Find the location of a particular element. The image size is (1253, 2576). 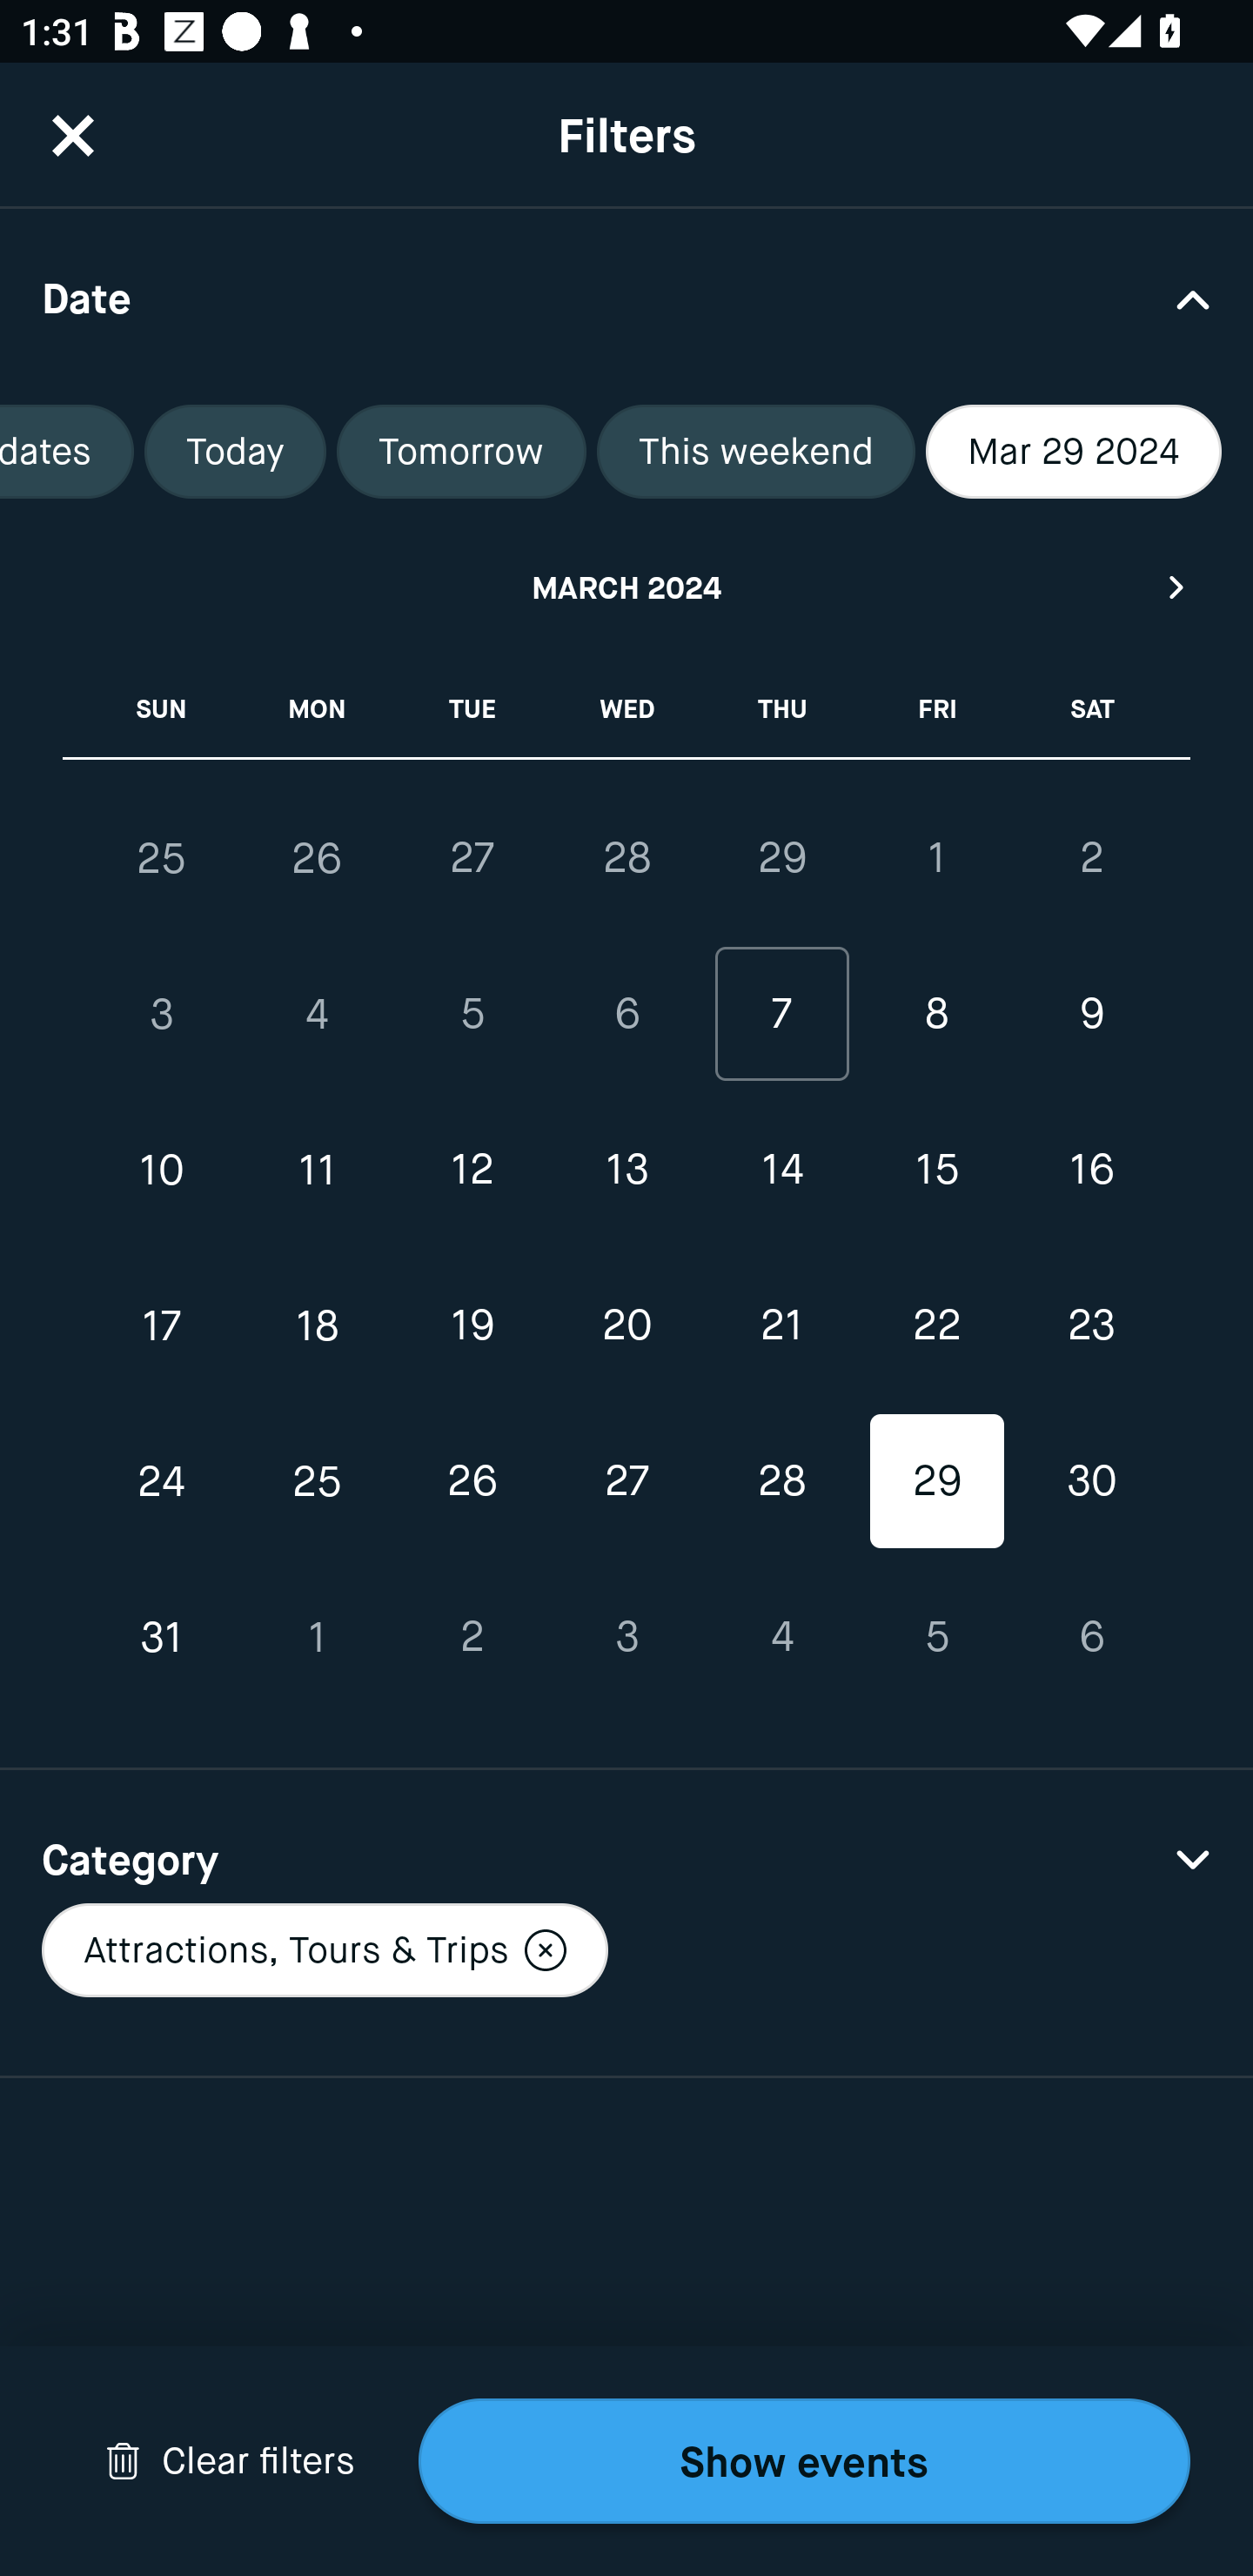

4 is located at coordinates (781, 1636).